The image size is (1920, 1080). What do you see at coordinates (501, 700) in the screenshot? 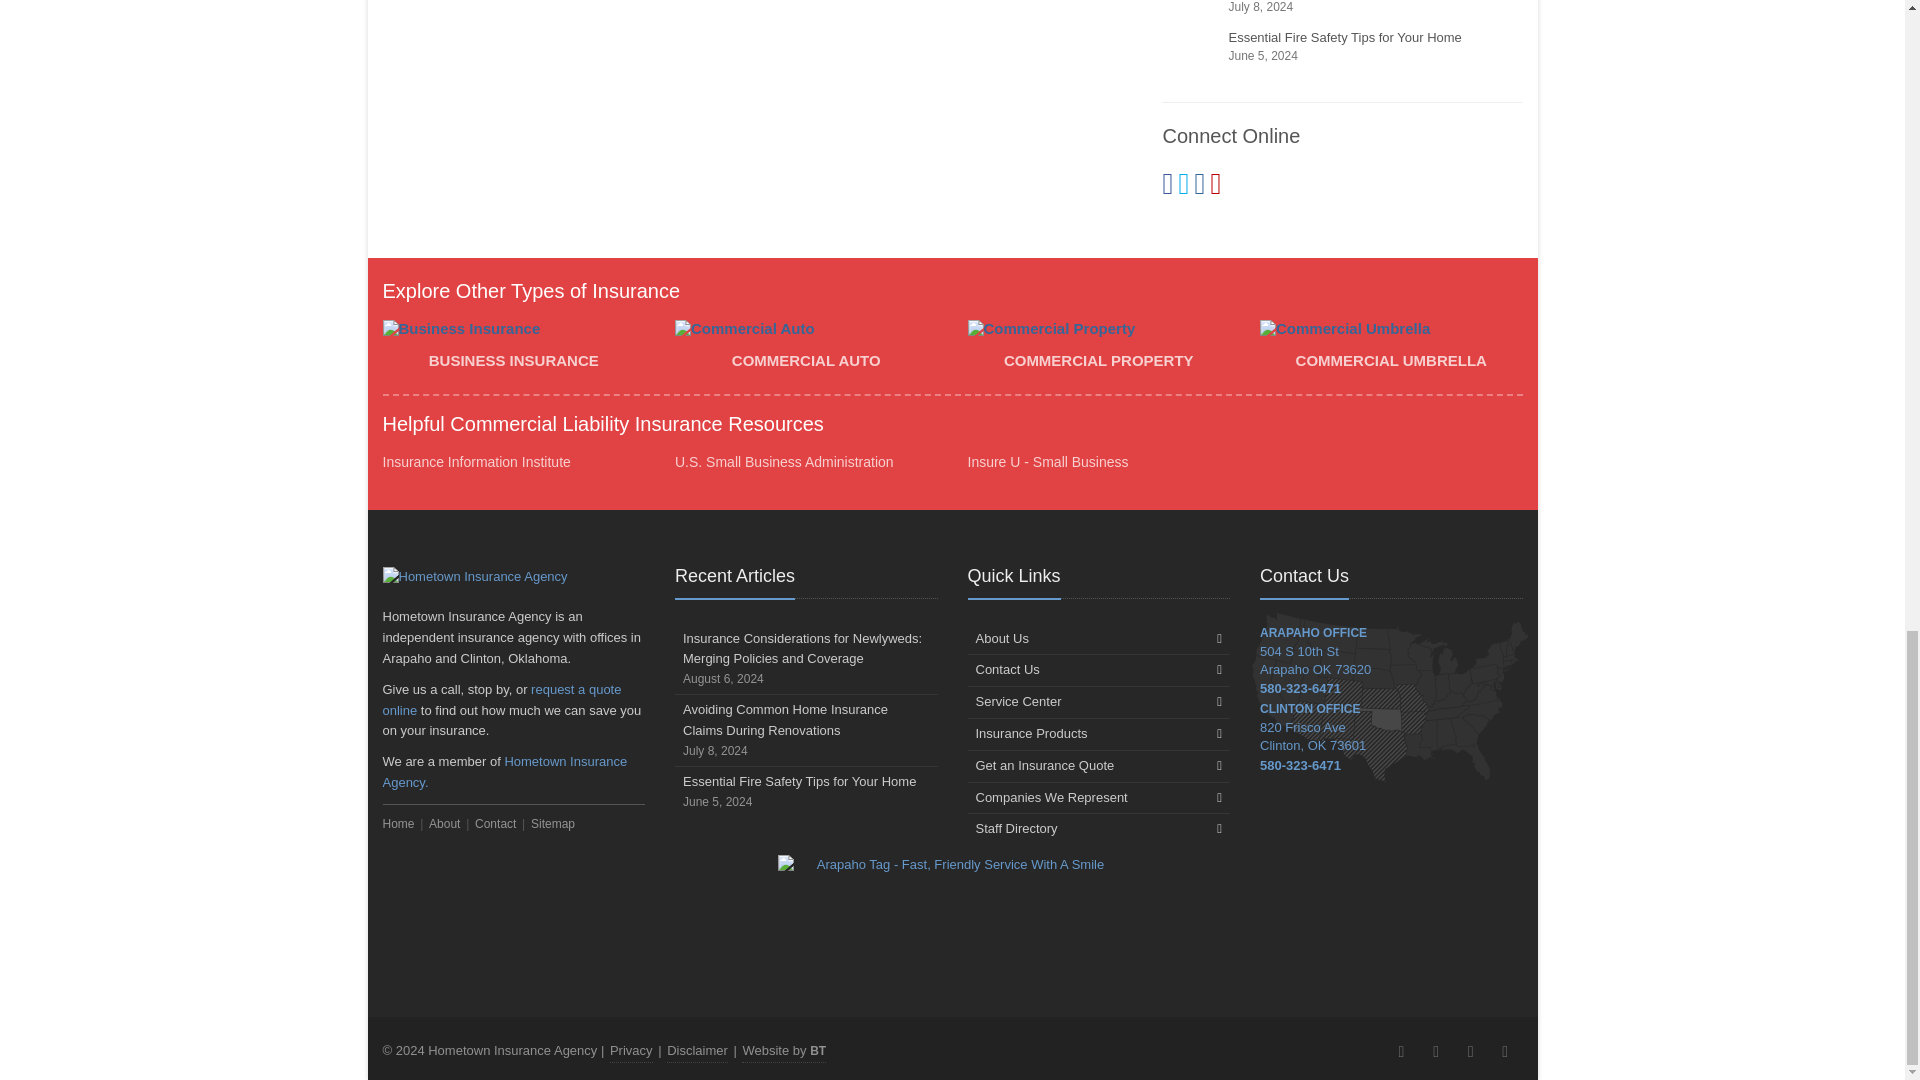
I see `request a quote online` at bounding box center [501, 700].